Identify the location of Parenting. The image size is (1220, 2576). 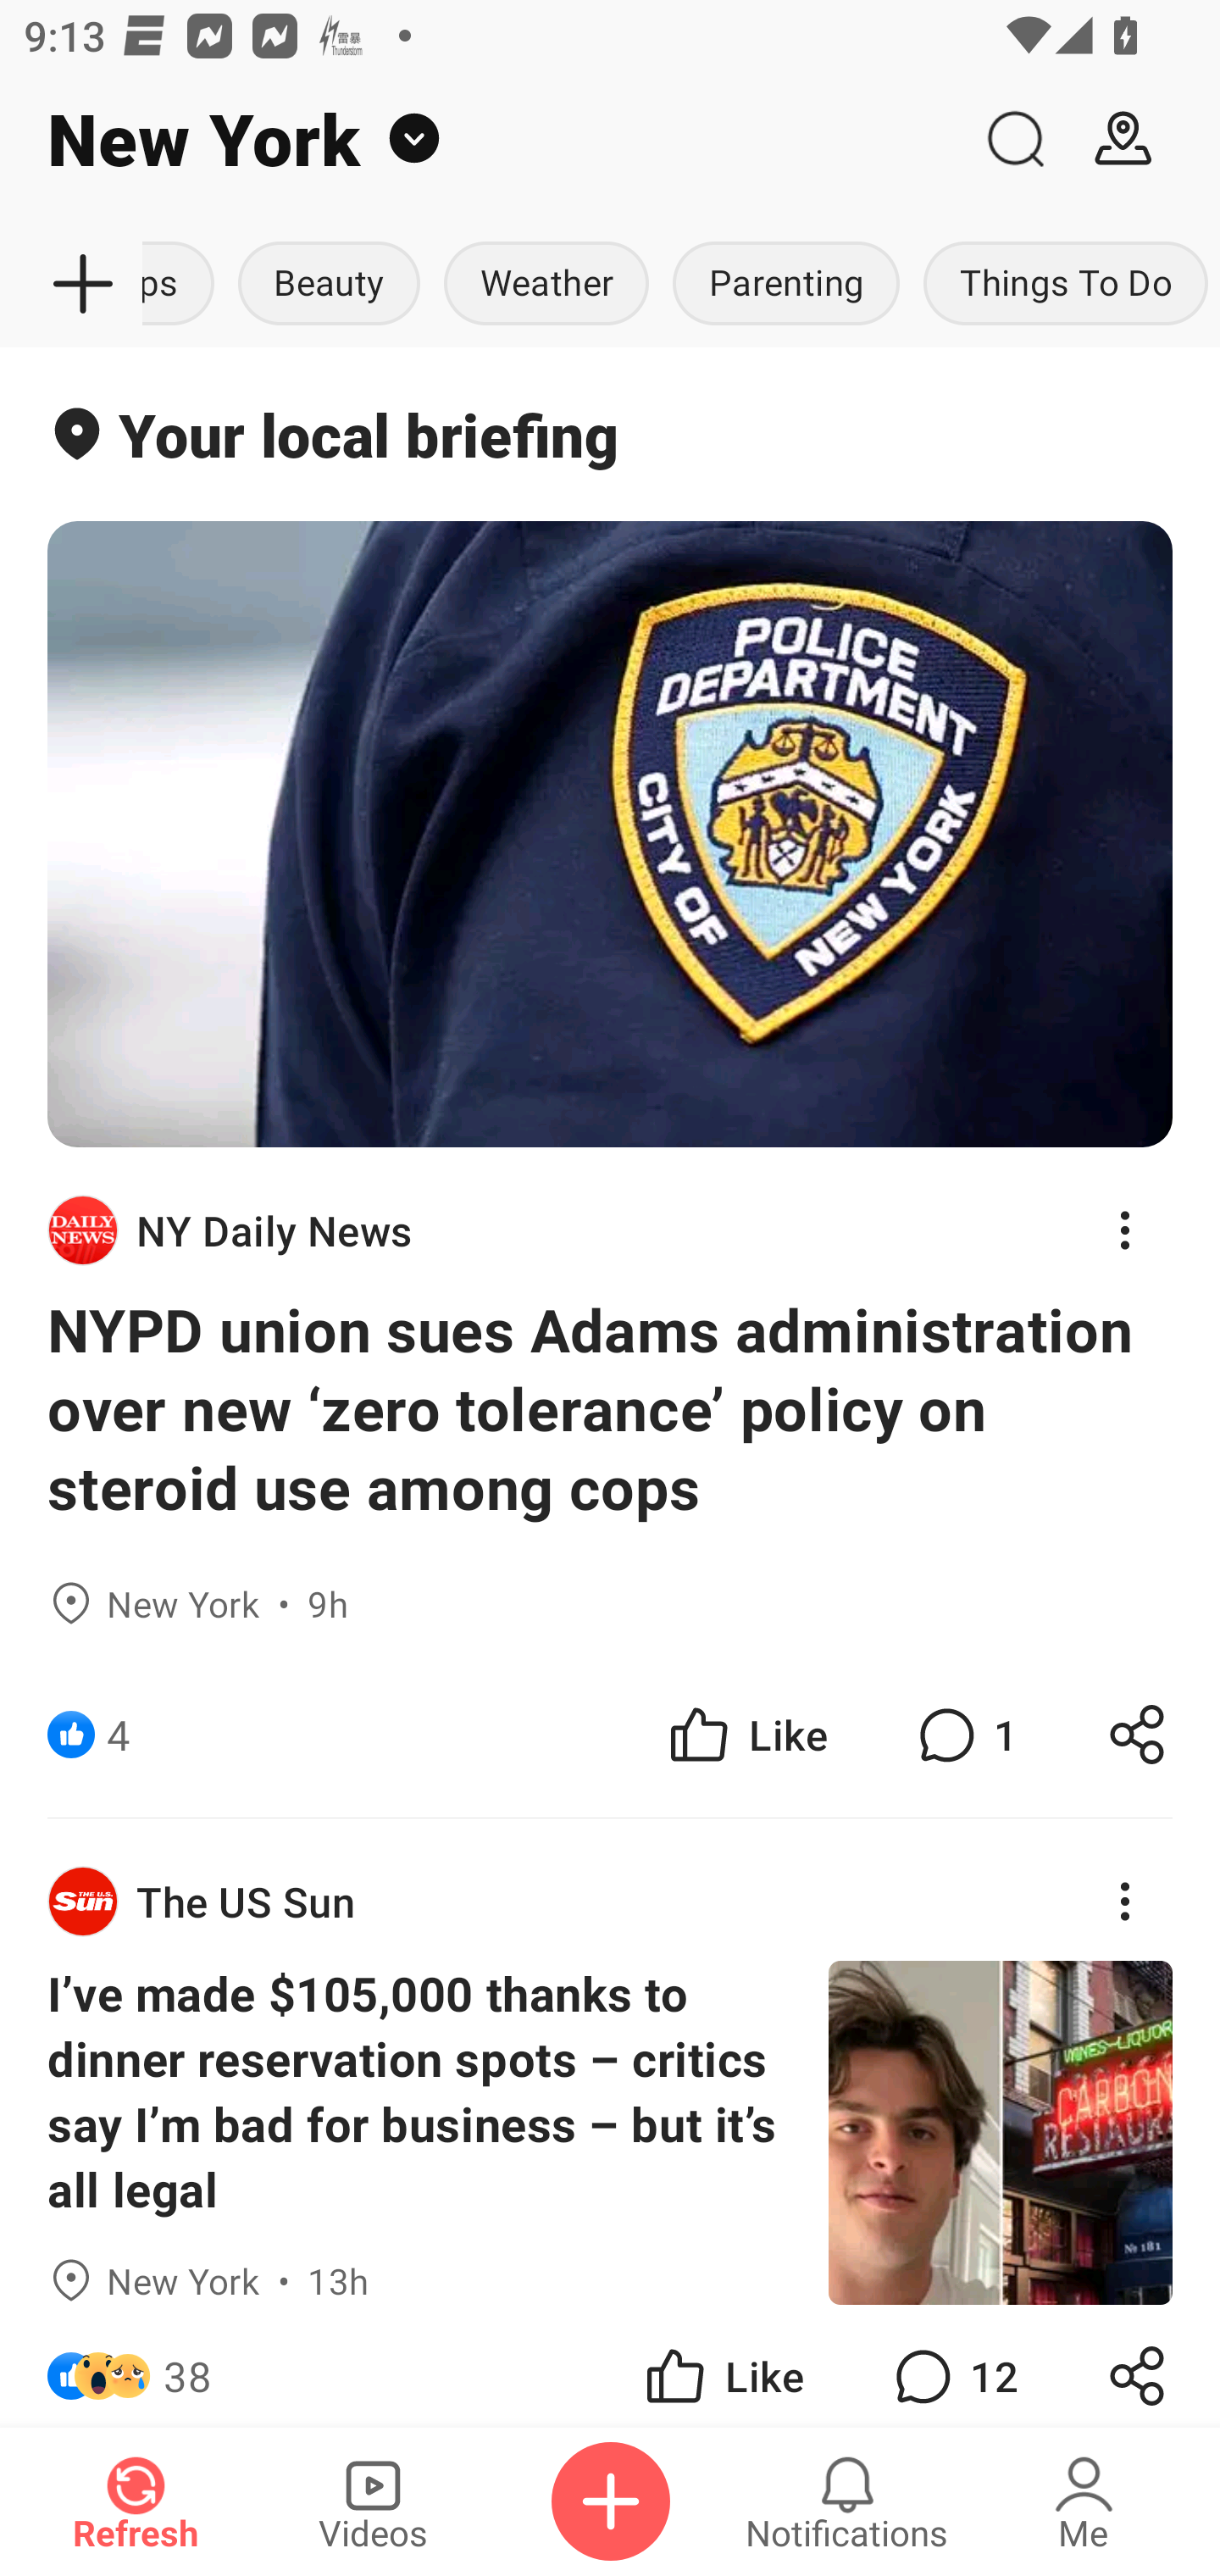
(786, 285).